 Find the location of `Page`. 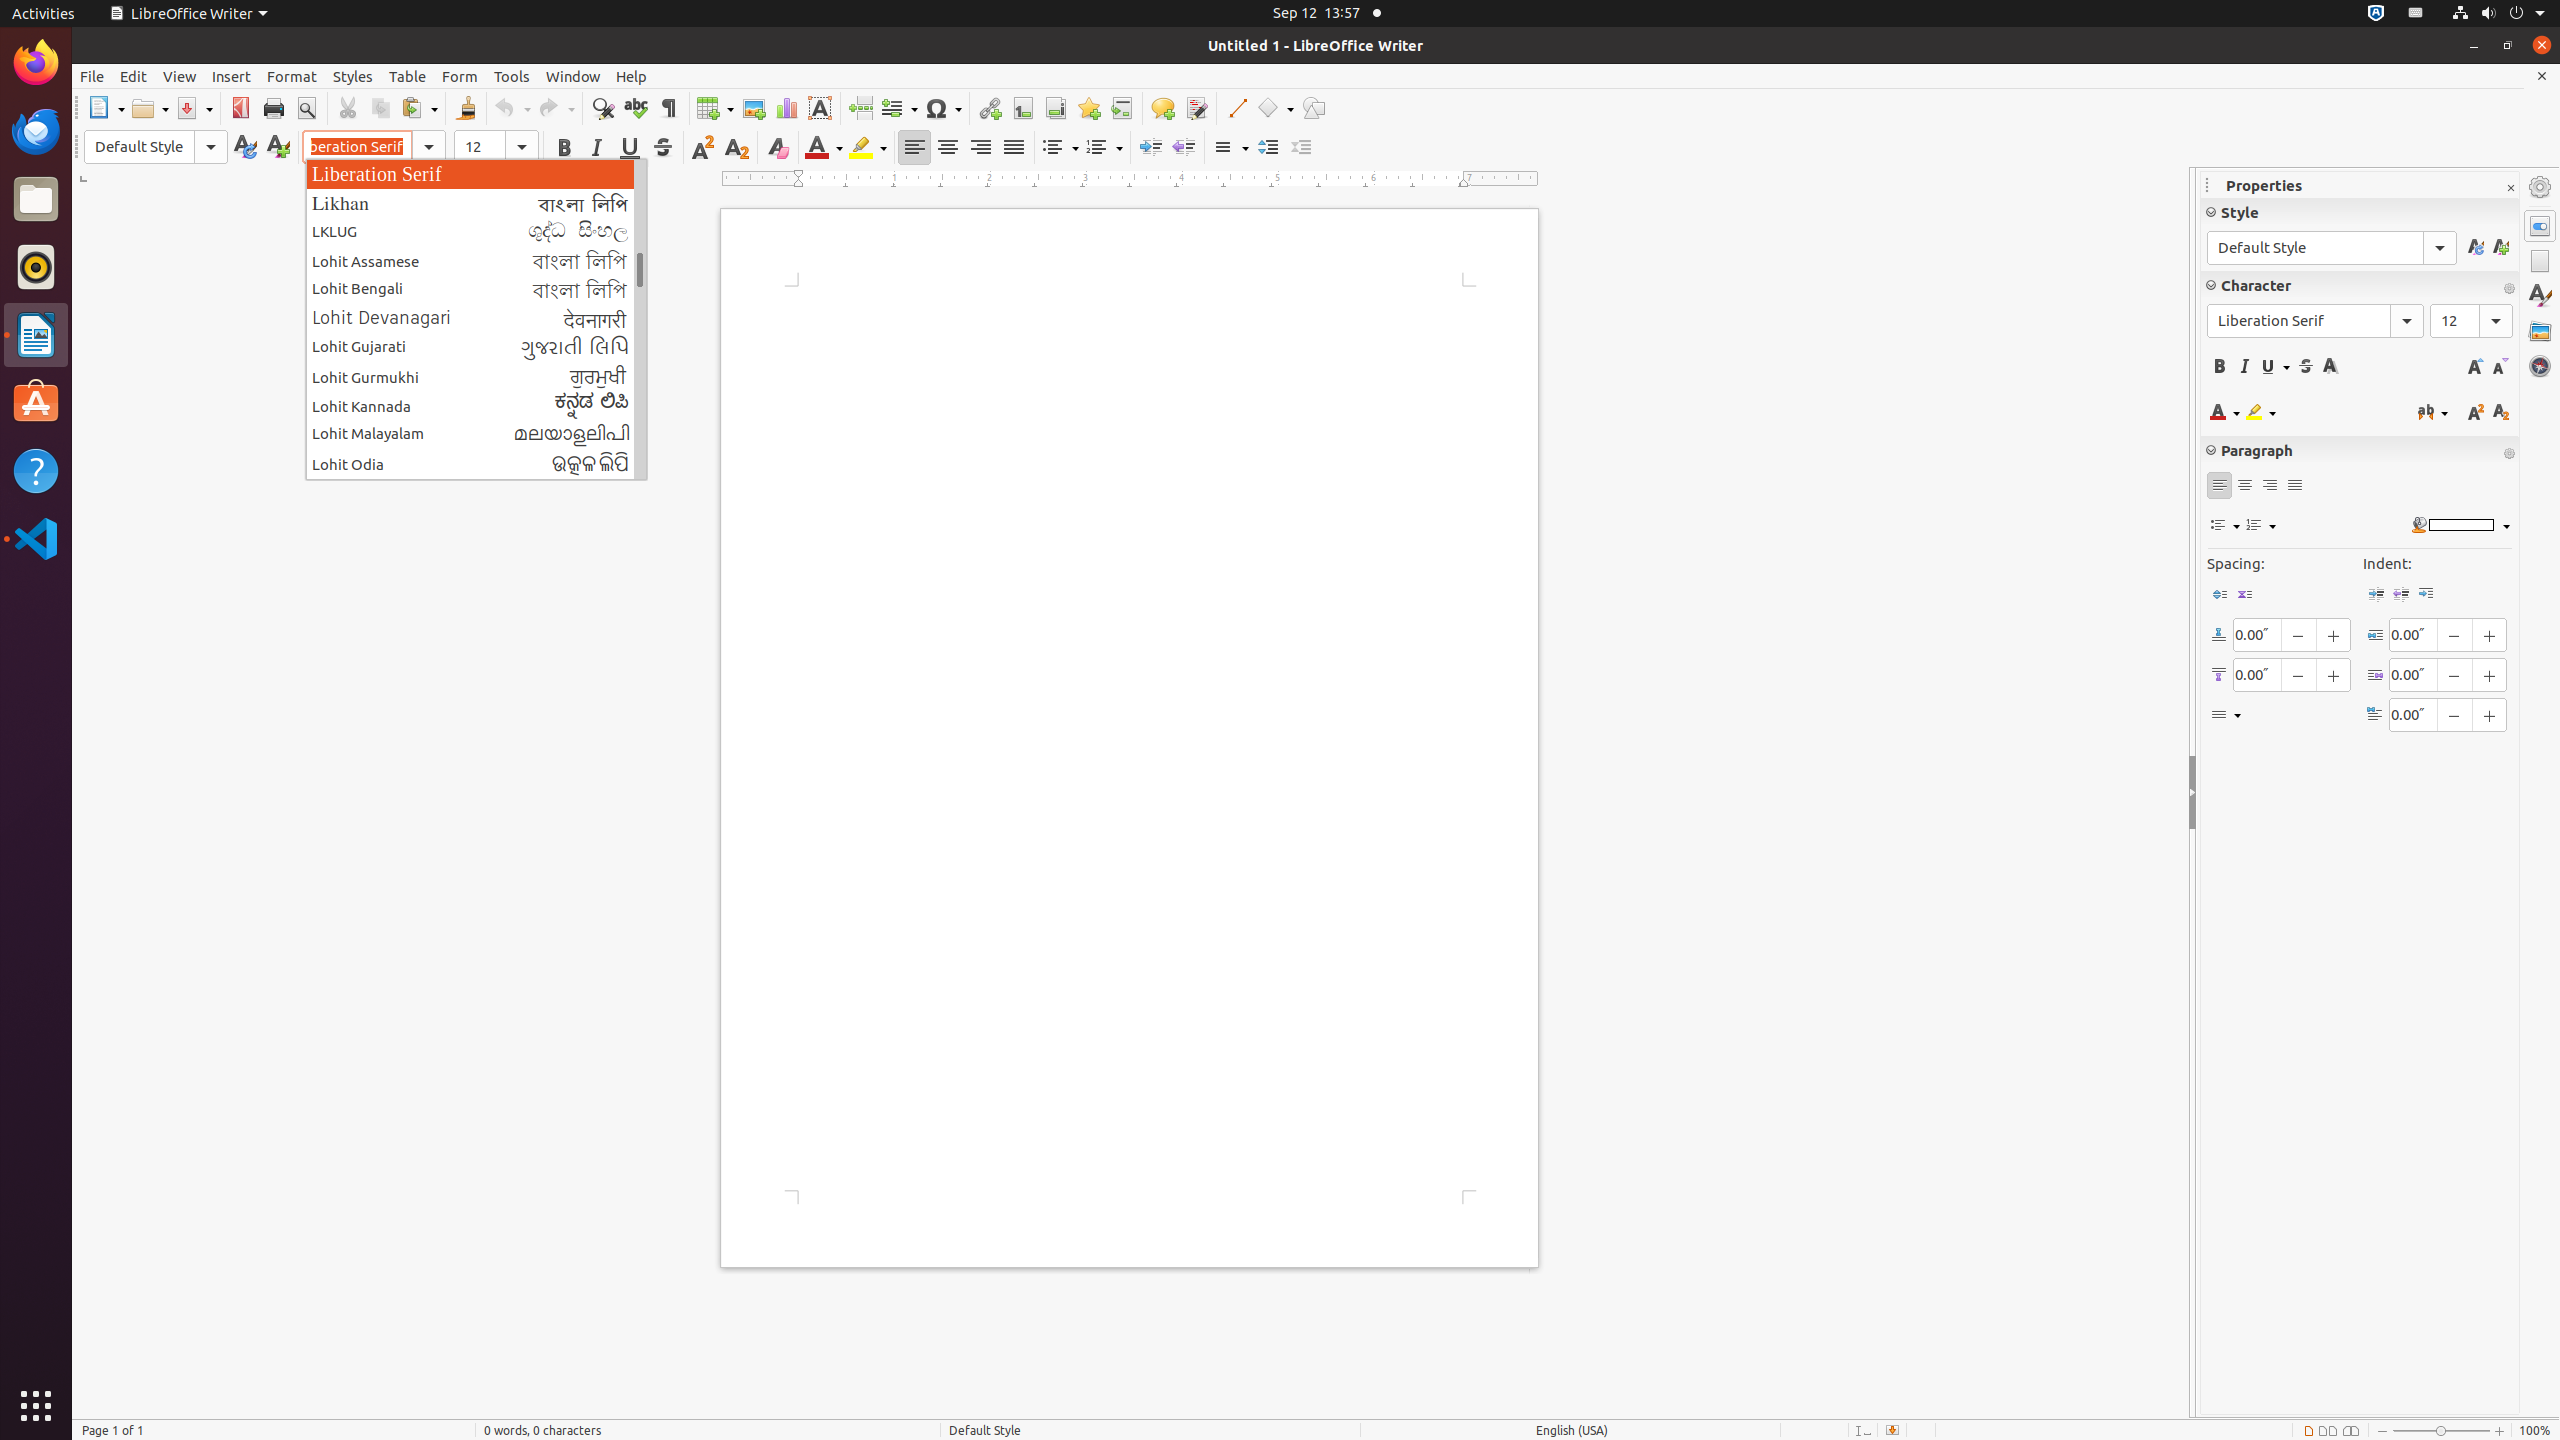

Page is located at coordinates (2540, 261).